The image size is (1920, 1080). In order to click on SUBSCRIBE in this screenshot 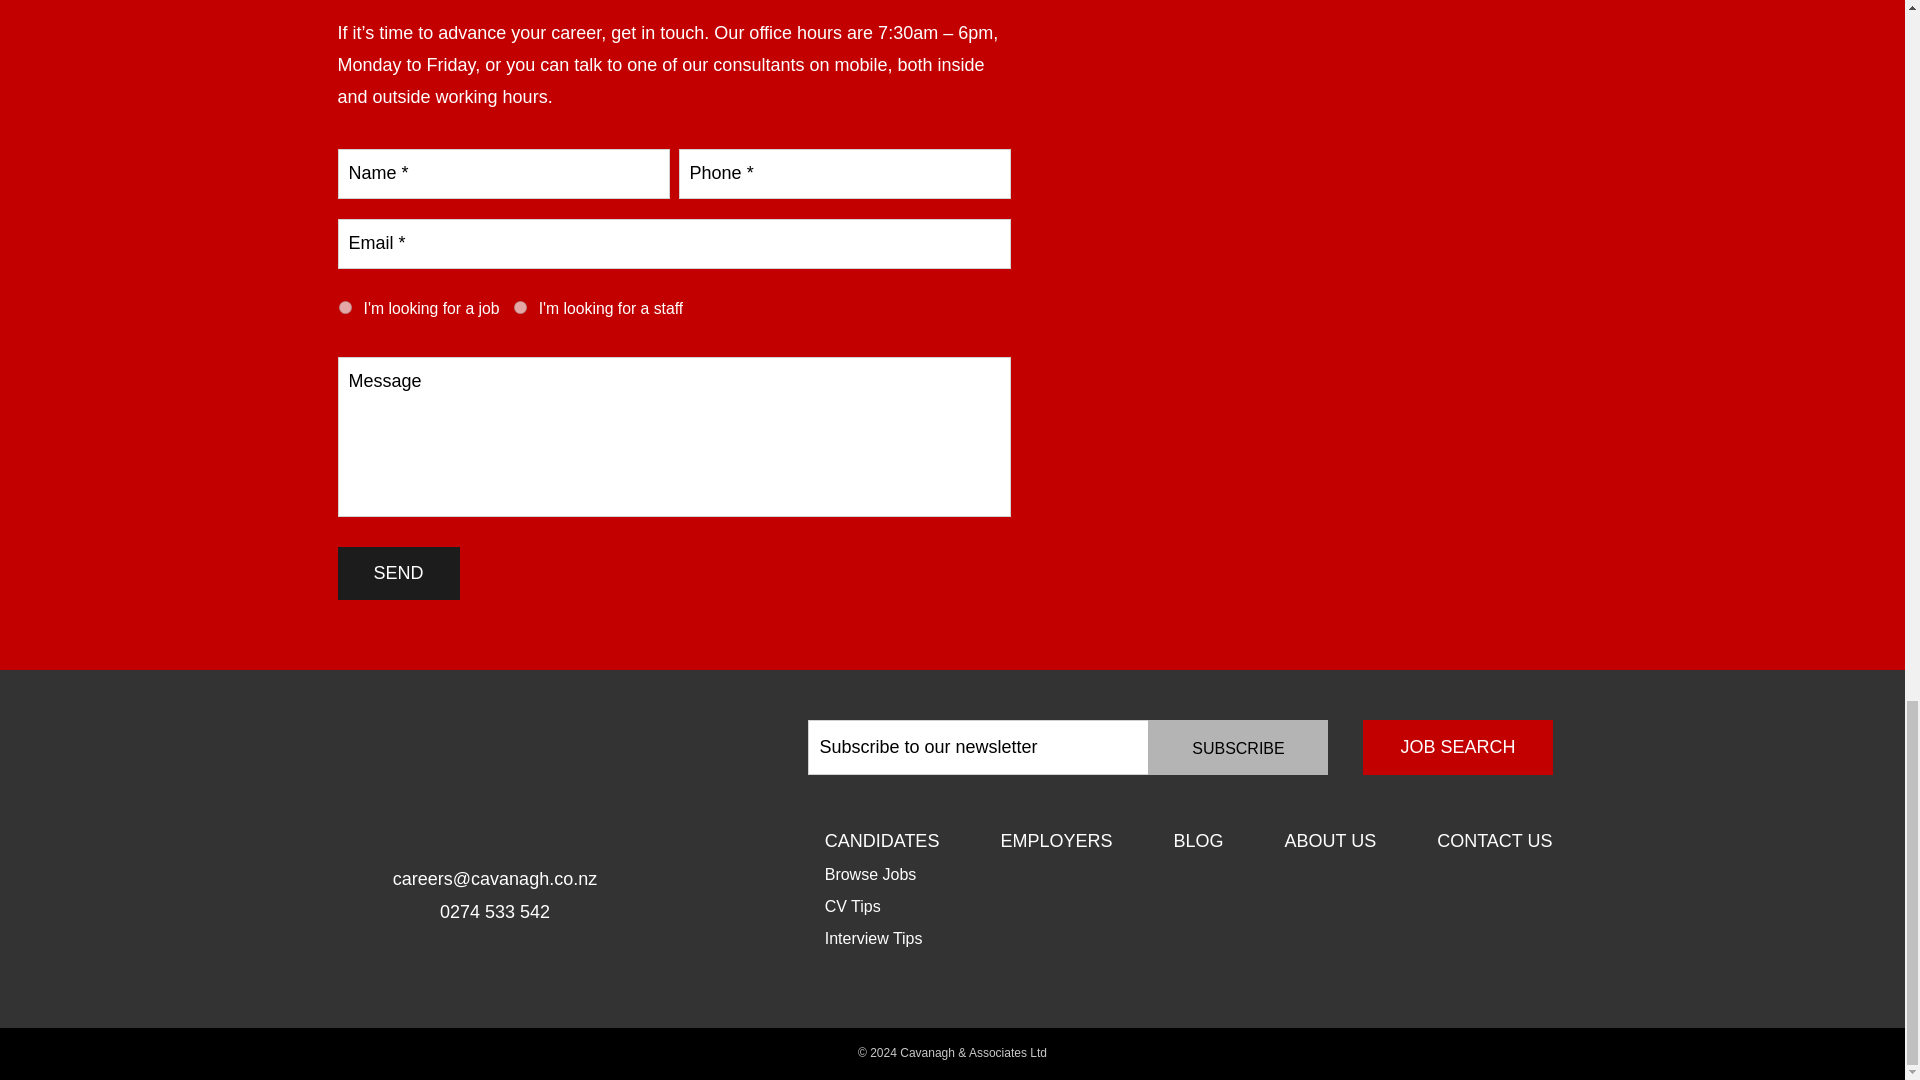, I will do `click(1238, 748)`.